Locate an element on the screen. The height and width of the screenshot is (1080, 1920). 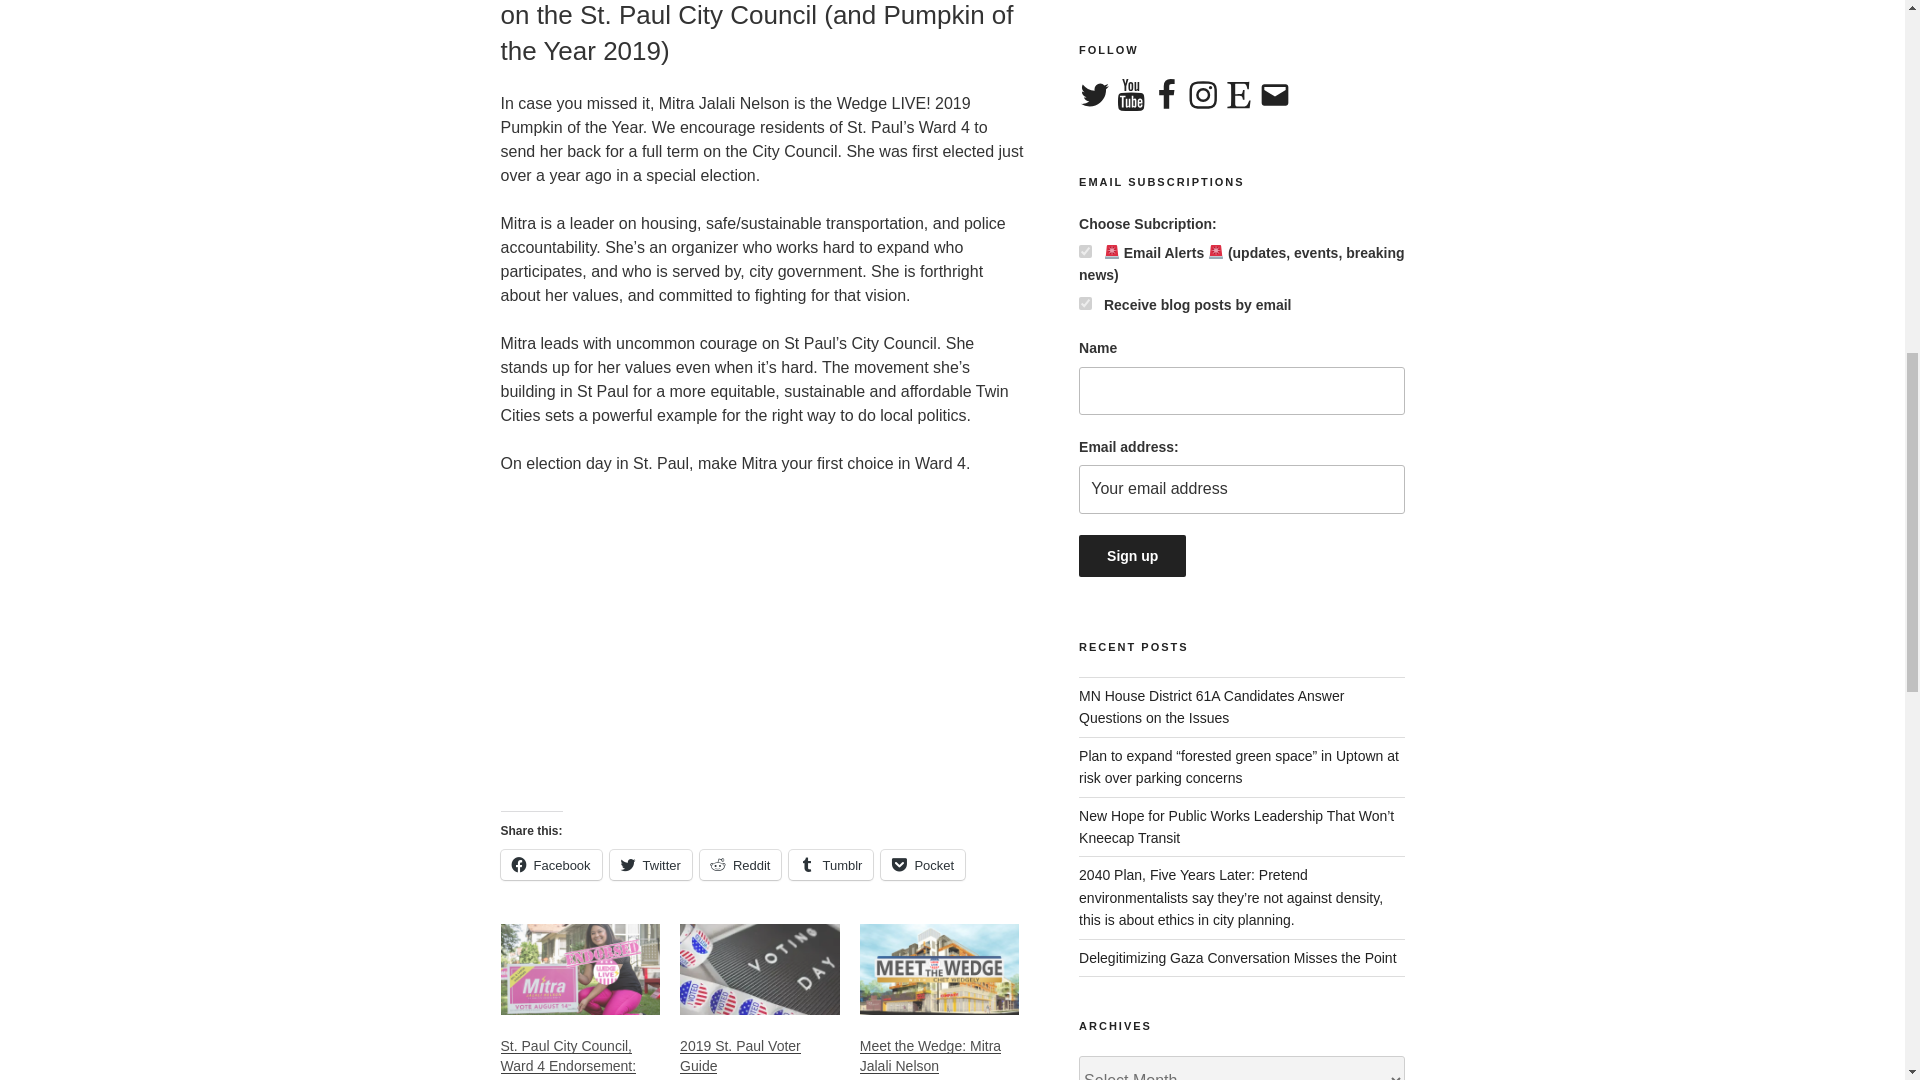
Twitter is located at coordinates (650, 864).